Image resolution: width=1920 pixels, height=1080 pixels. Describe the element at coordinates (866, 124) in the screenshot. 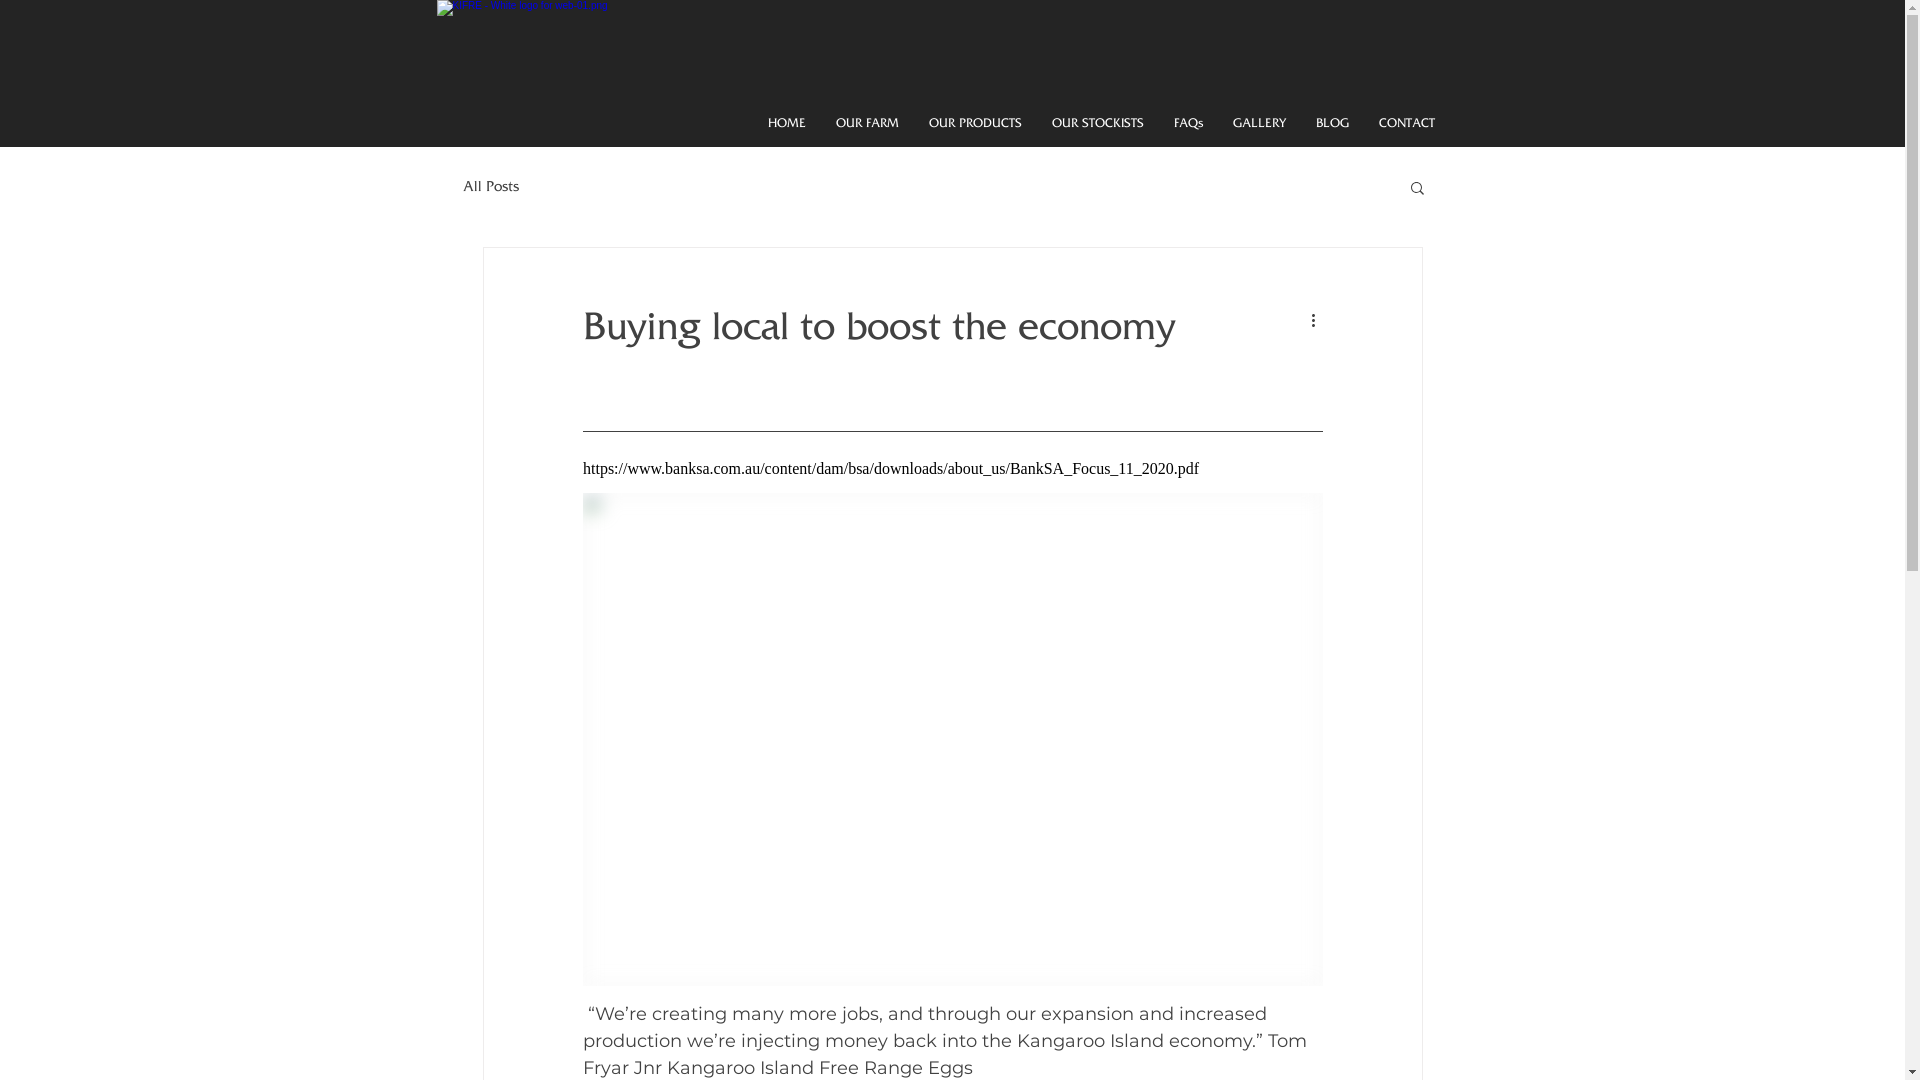

I see `OUR FARM` at that location.